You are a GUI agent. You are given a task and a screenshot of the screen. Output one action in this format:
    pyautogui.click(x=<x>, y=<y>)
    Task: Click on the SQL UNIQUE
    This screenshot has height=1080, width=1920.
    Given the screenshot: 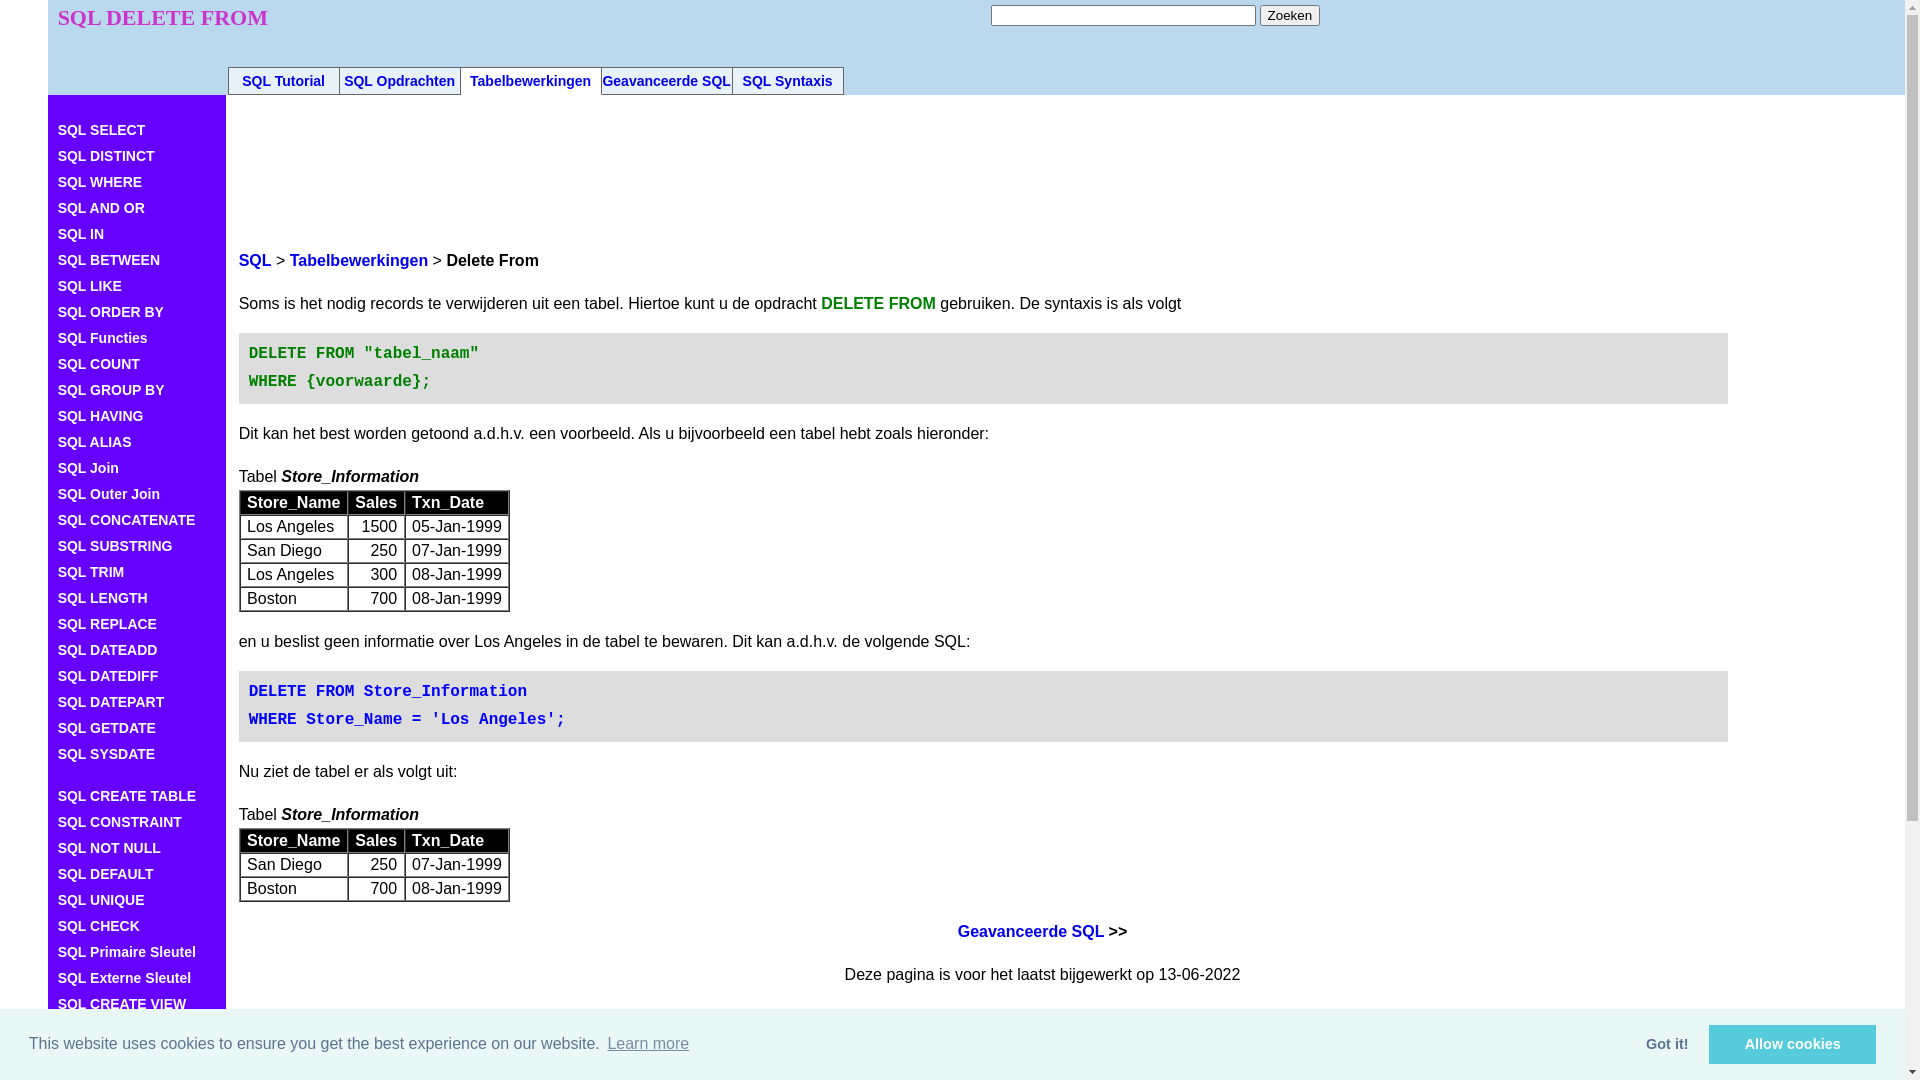 What is the action you would take?
    pyautogui.click(x=137, y=900)
    